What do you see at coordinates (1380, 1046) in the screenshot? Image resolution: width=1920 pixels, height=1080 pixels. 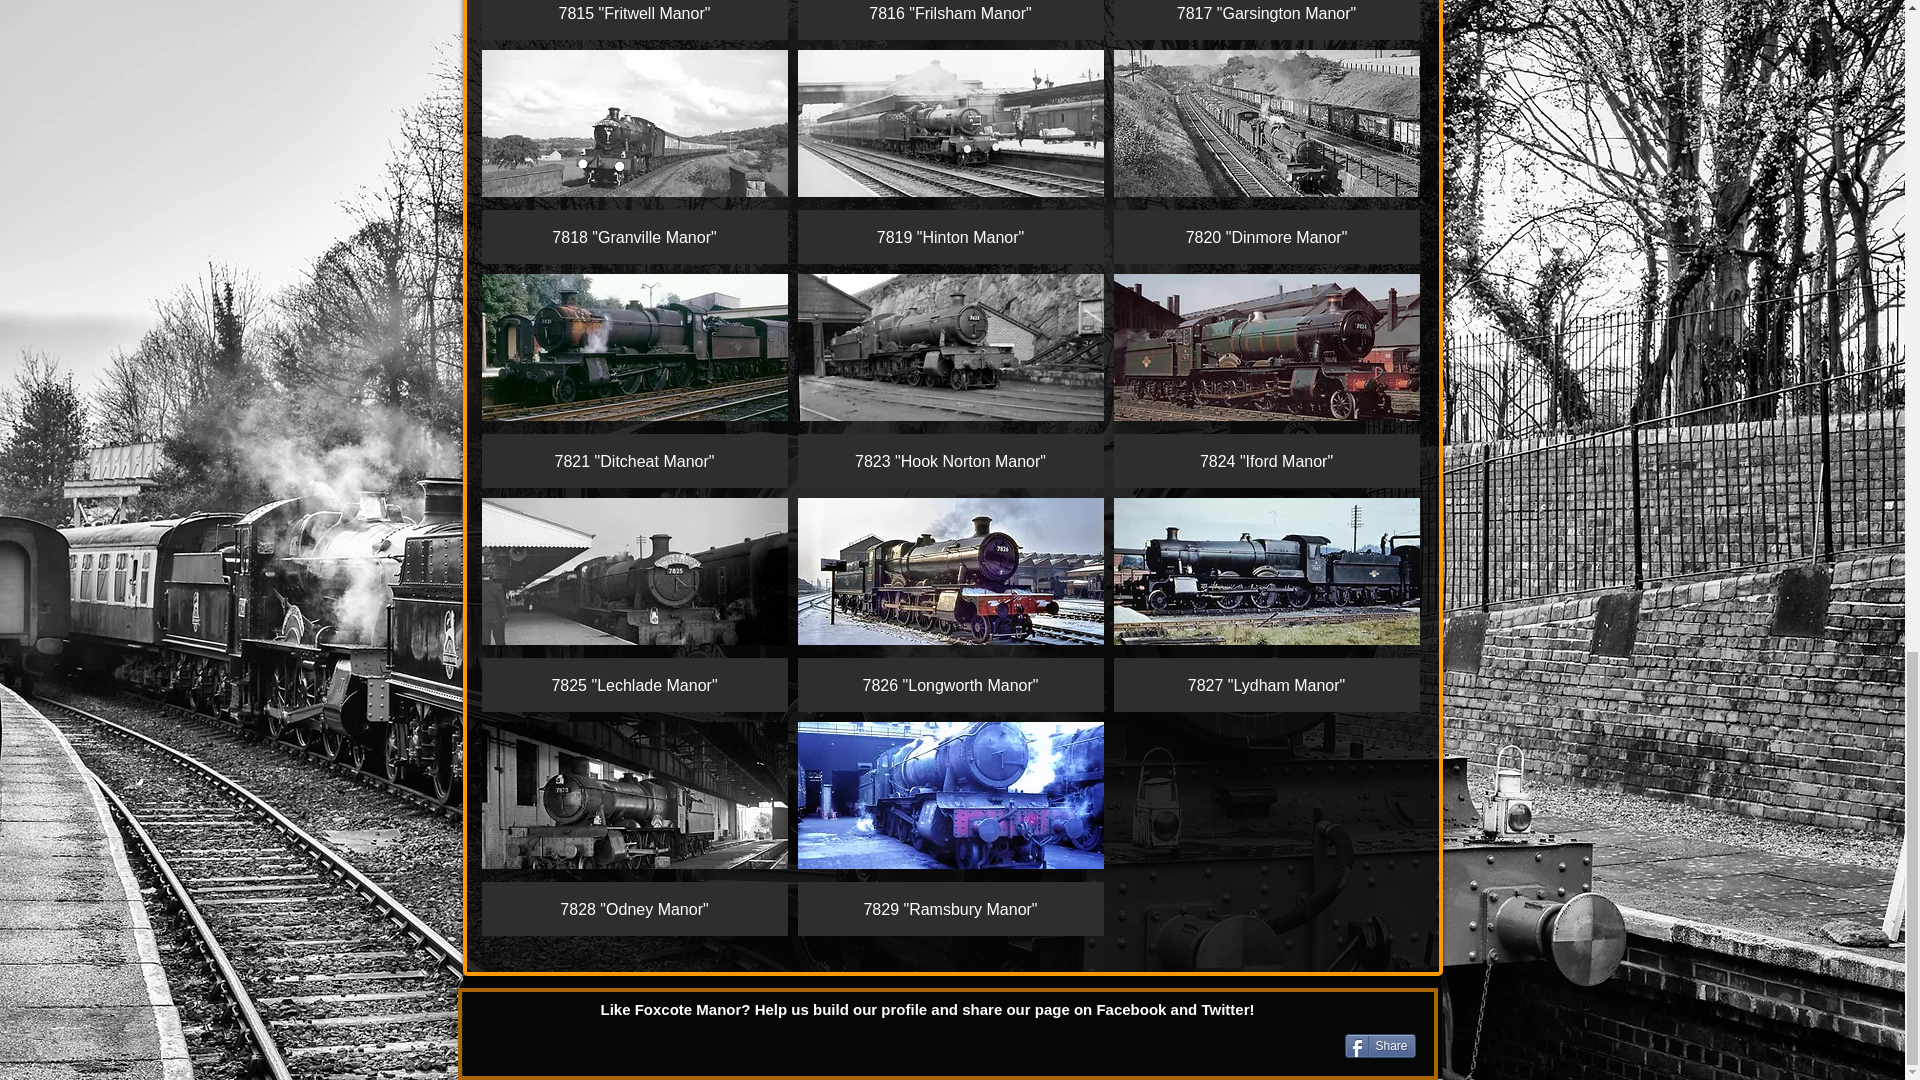 I see `Share` at bounding box center [1380, 1046].